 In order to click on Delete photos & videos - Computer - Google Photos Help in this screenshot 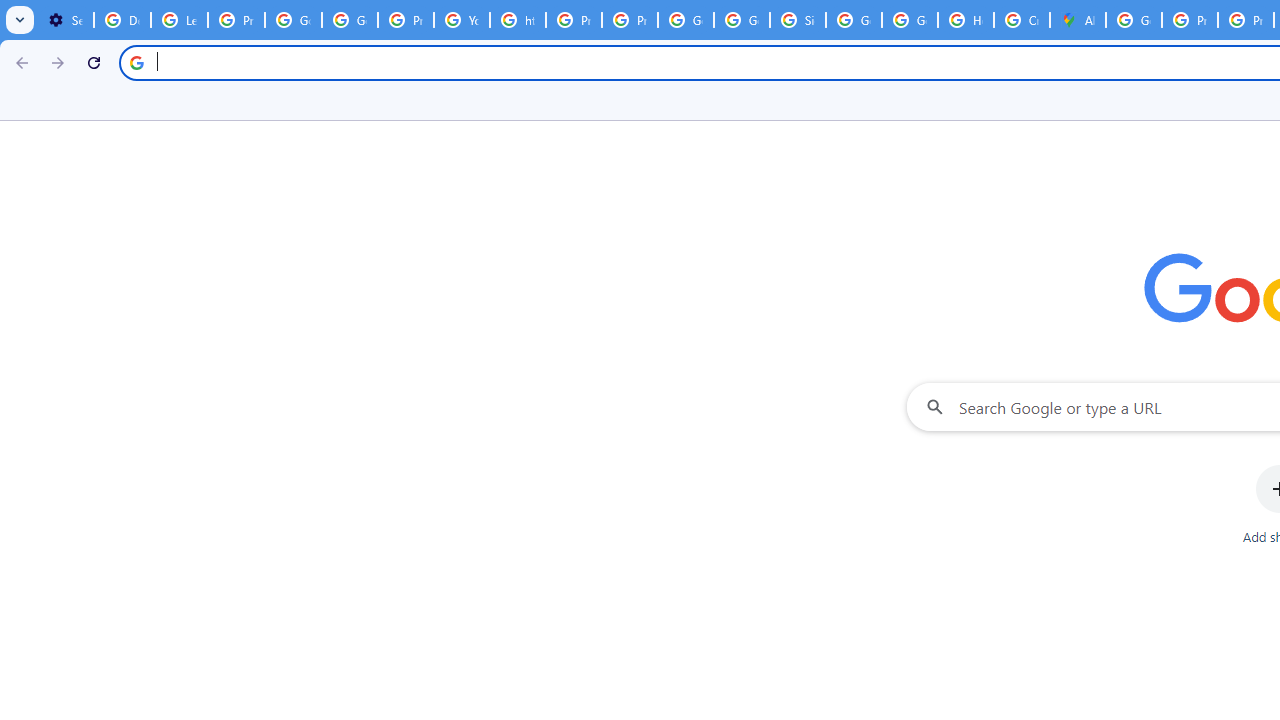, I will do `click(122, 20)`.